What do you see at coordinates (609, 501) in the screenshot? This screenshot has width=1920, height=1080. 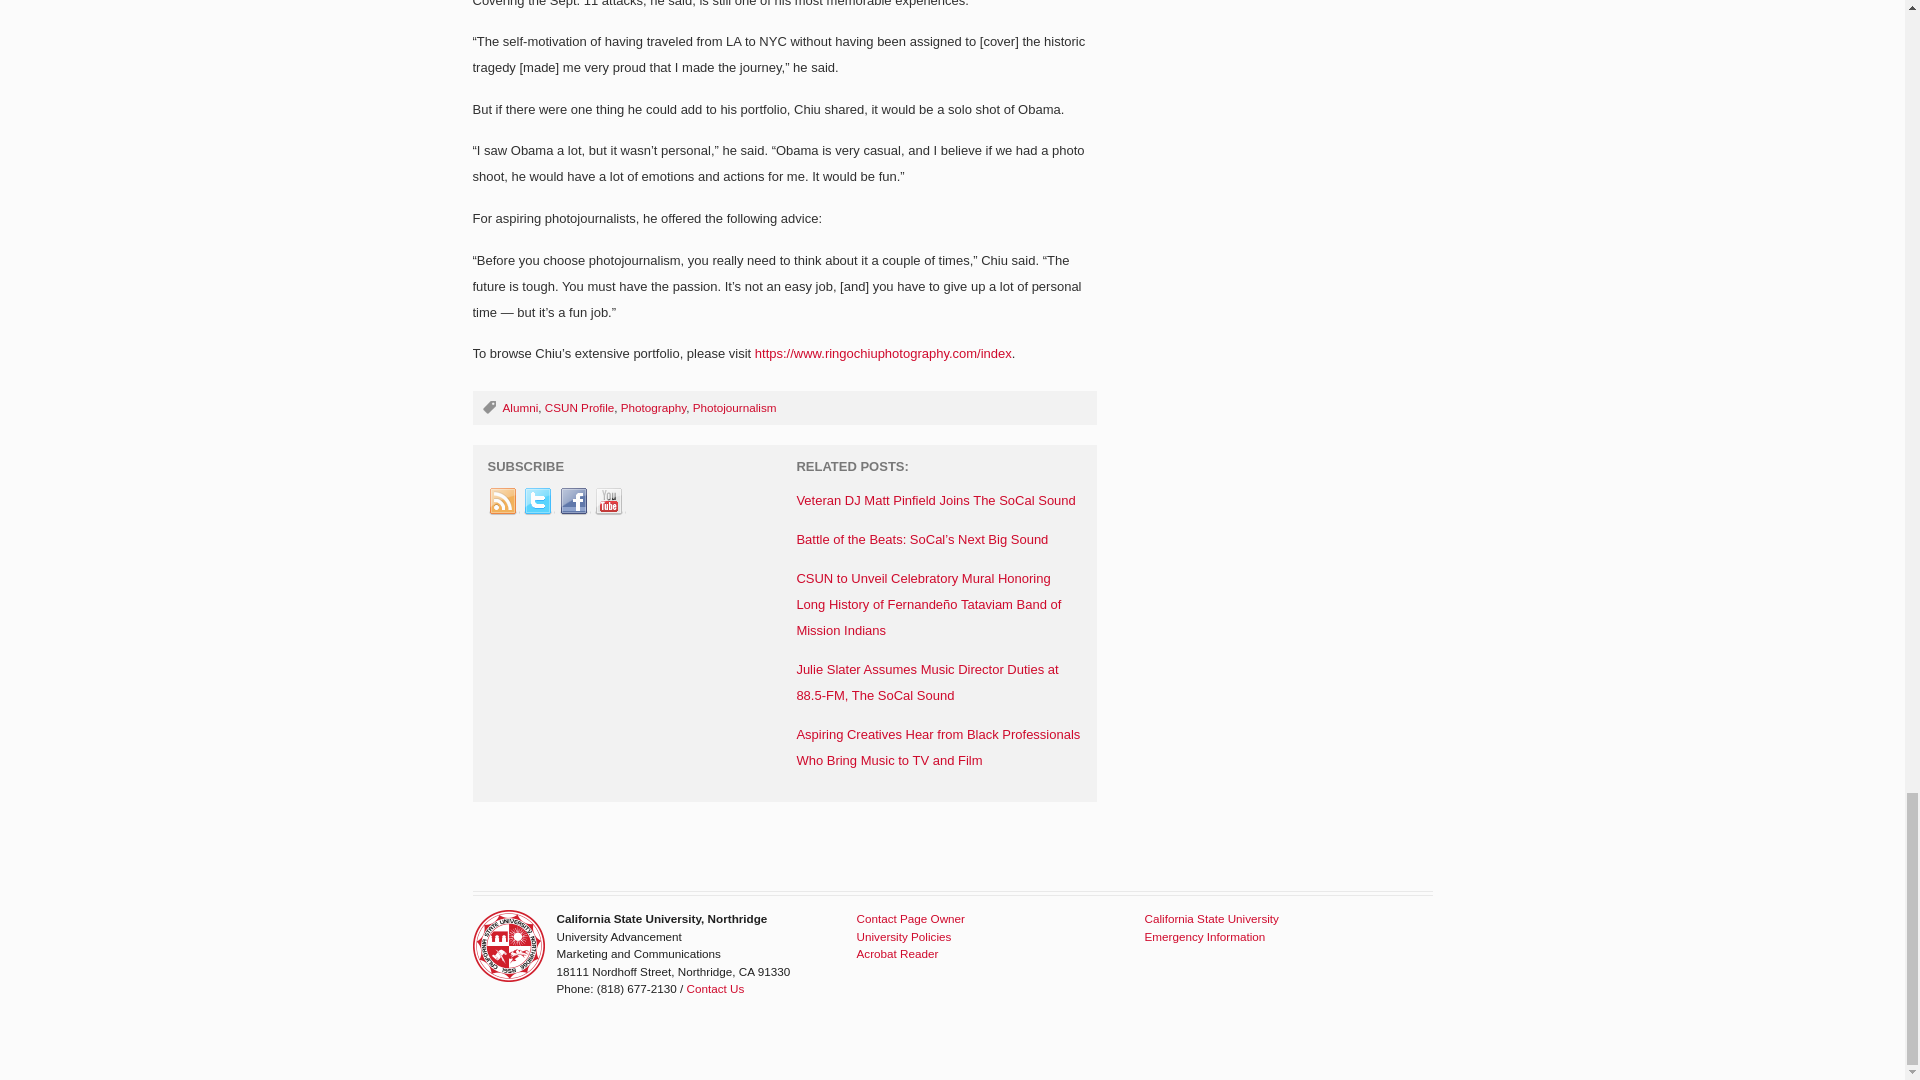 I see `YouTube` at bounding box center [609, 501].